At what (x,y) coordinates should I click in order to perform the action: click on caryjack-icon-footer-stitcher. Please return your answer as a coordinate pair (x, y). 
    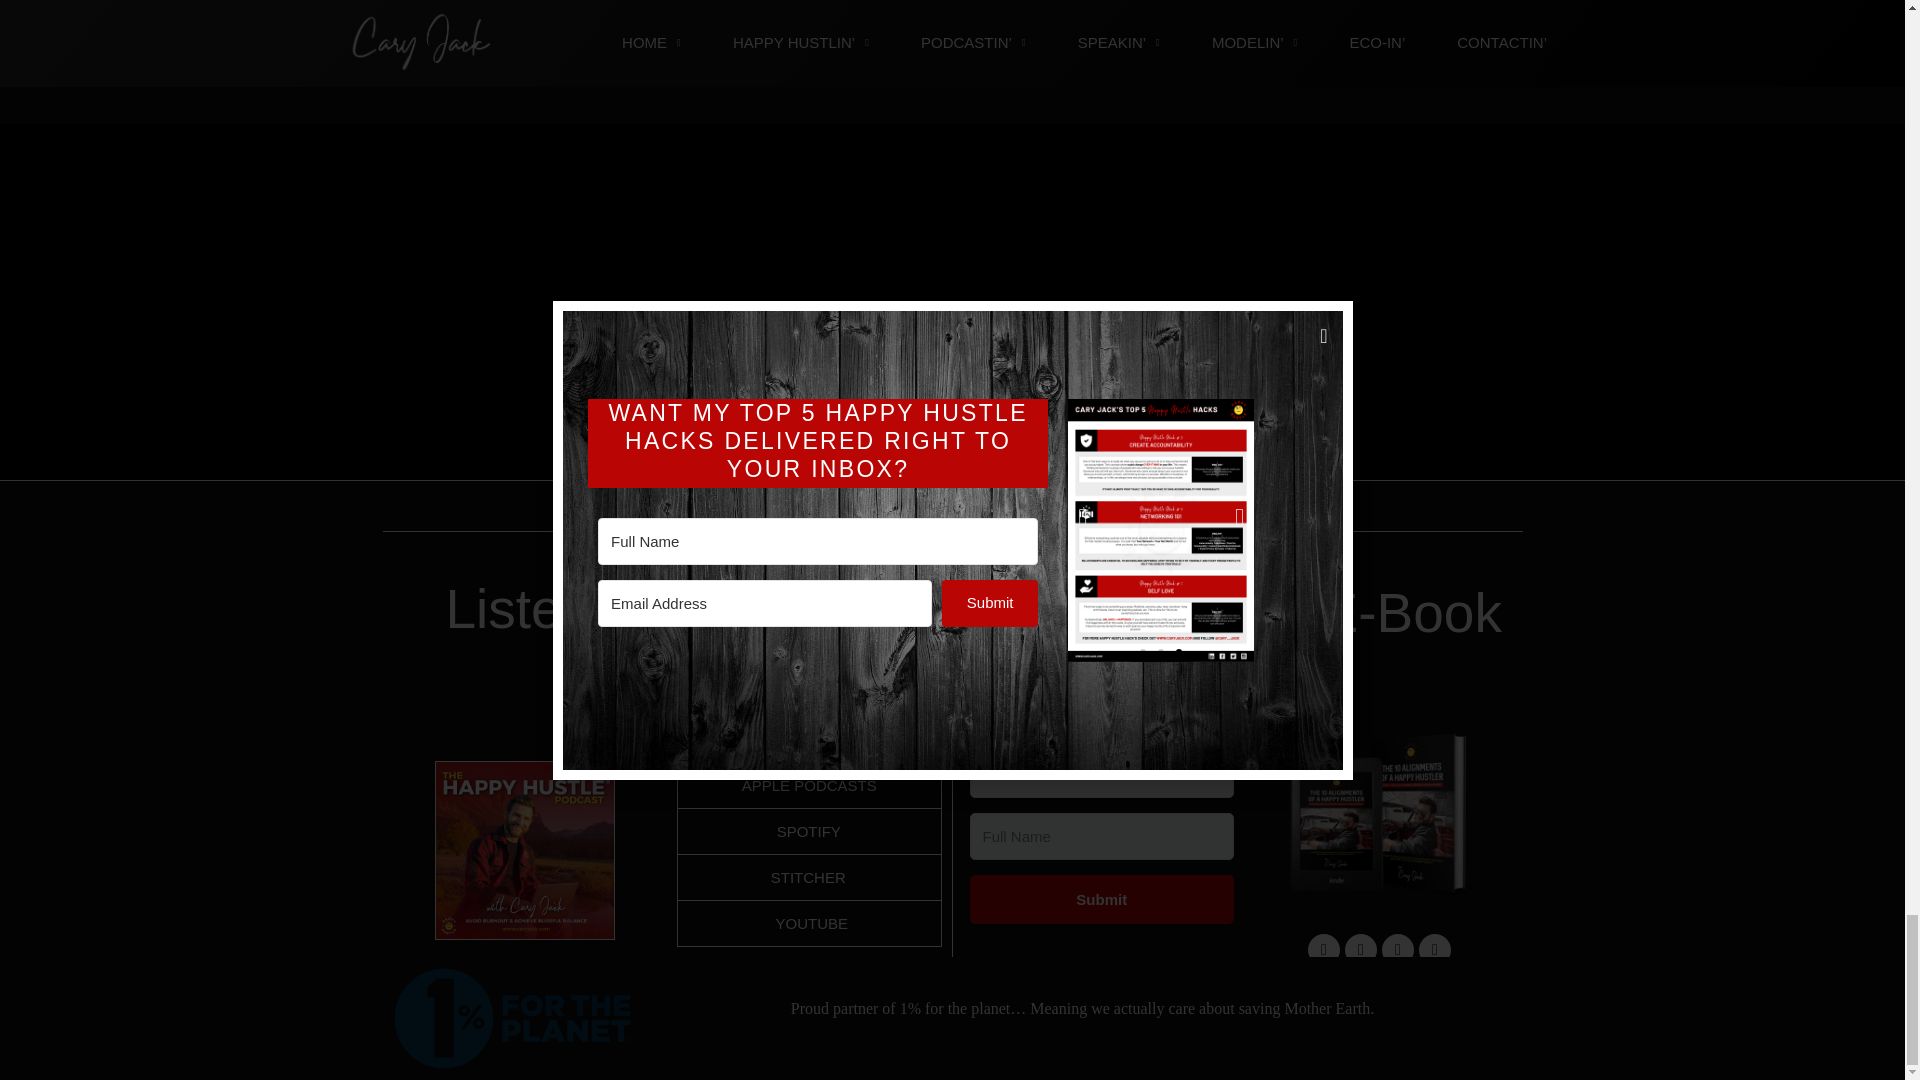
    Looking at the image, I should click on (952, 341).